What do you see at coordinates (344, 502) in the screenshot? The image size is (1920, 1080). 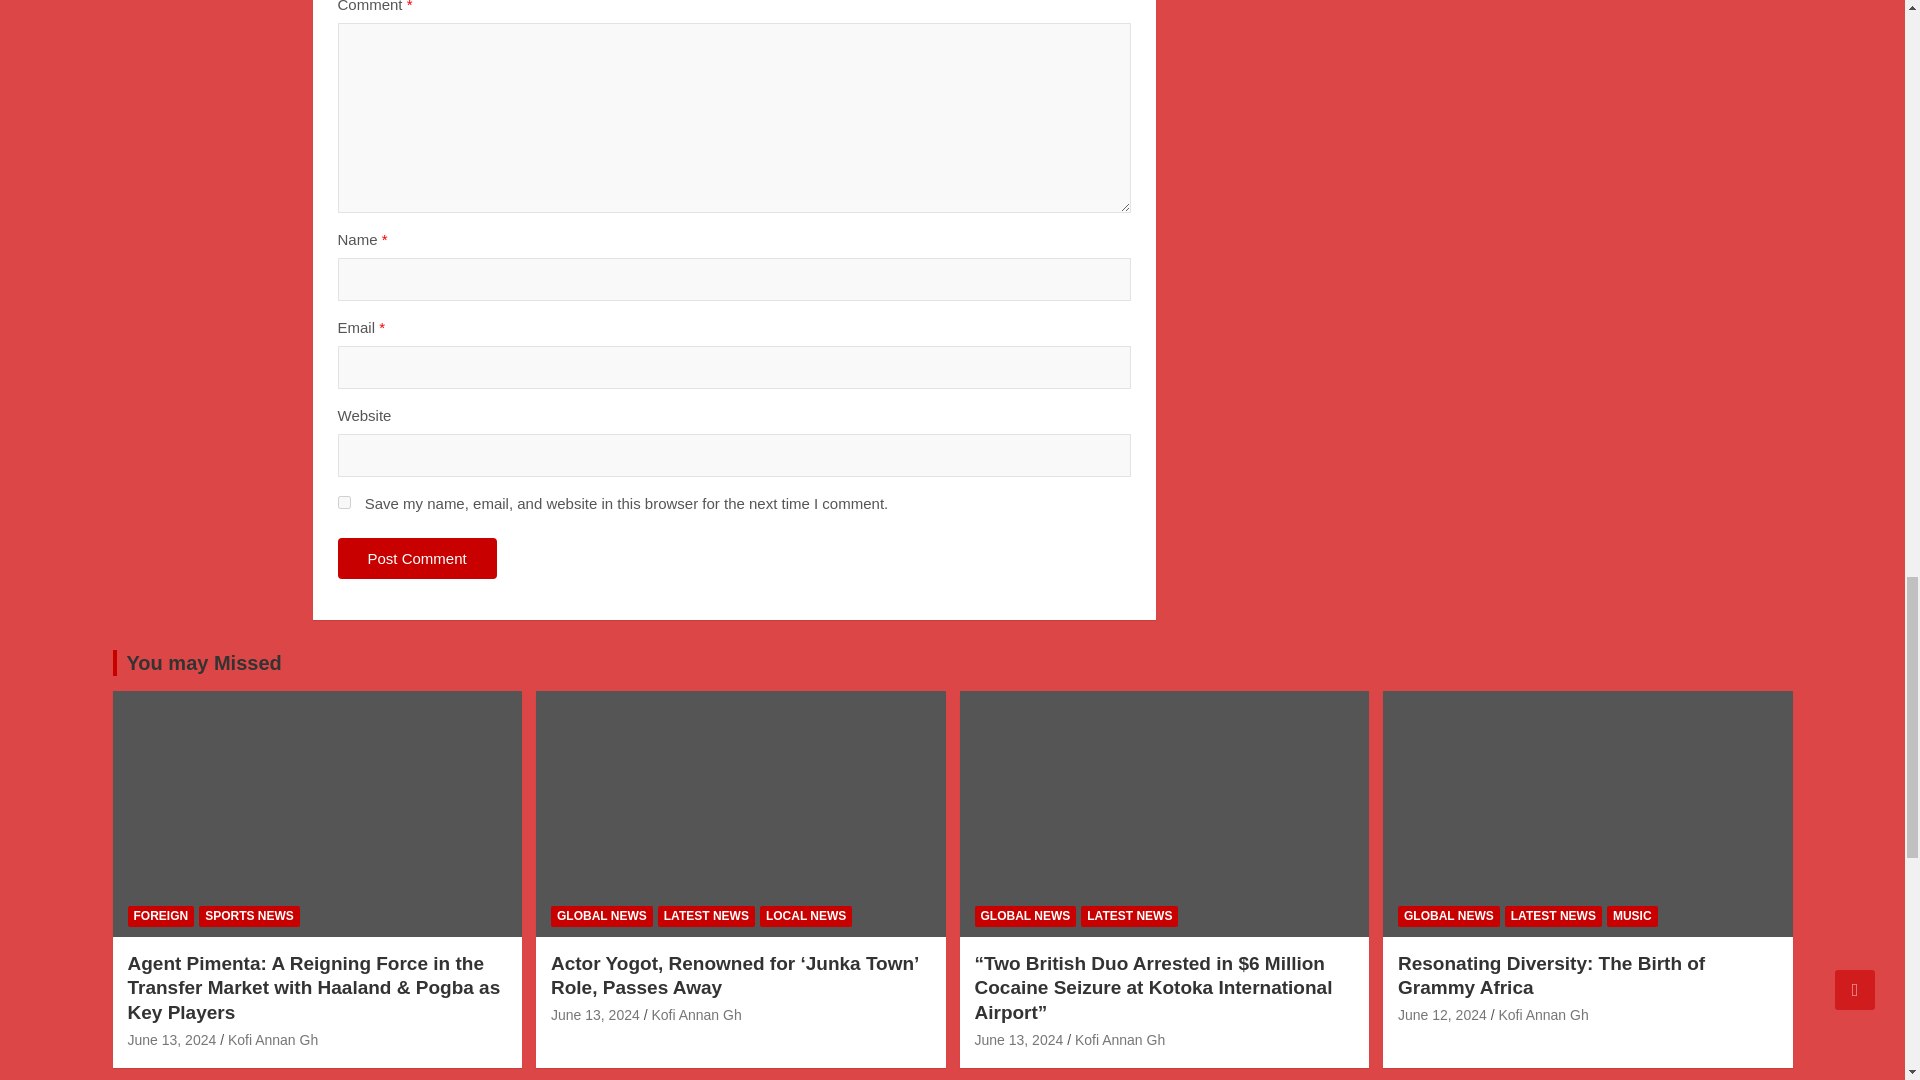 I see `yes` at bounding box center [344, 502].